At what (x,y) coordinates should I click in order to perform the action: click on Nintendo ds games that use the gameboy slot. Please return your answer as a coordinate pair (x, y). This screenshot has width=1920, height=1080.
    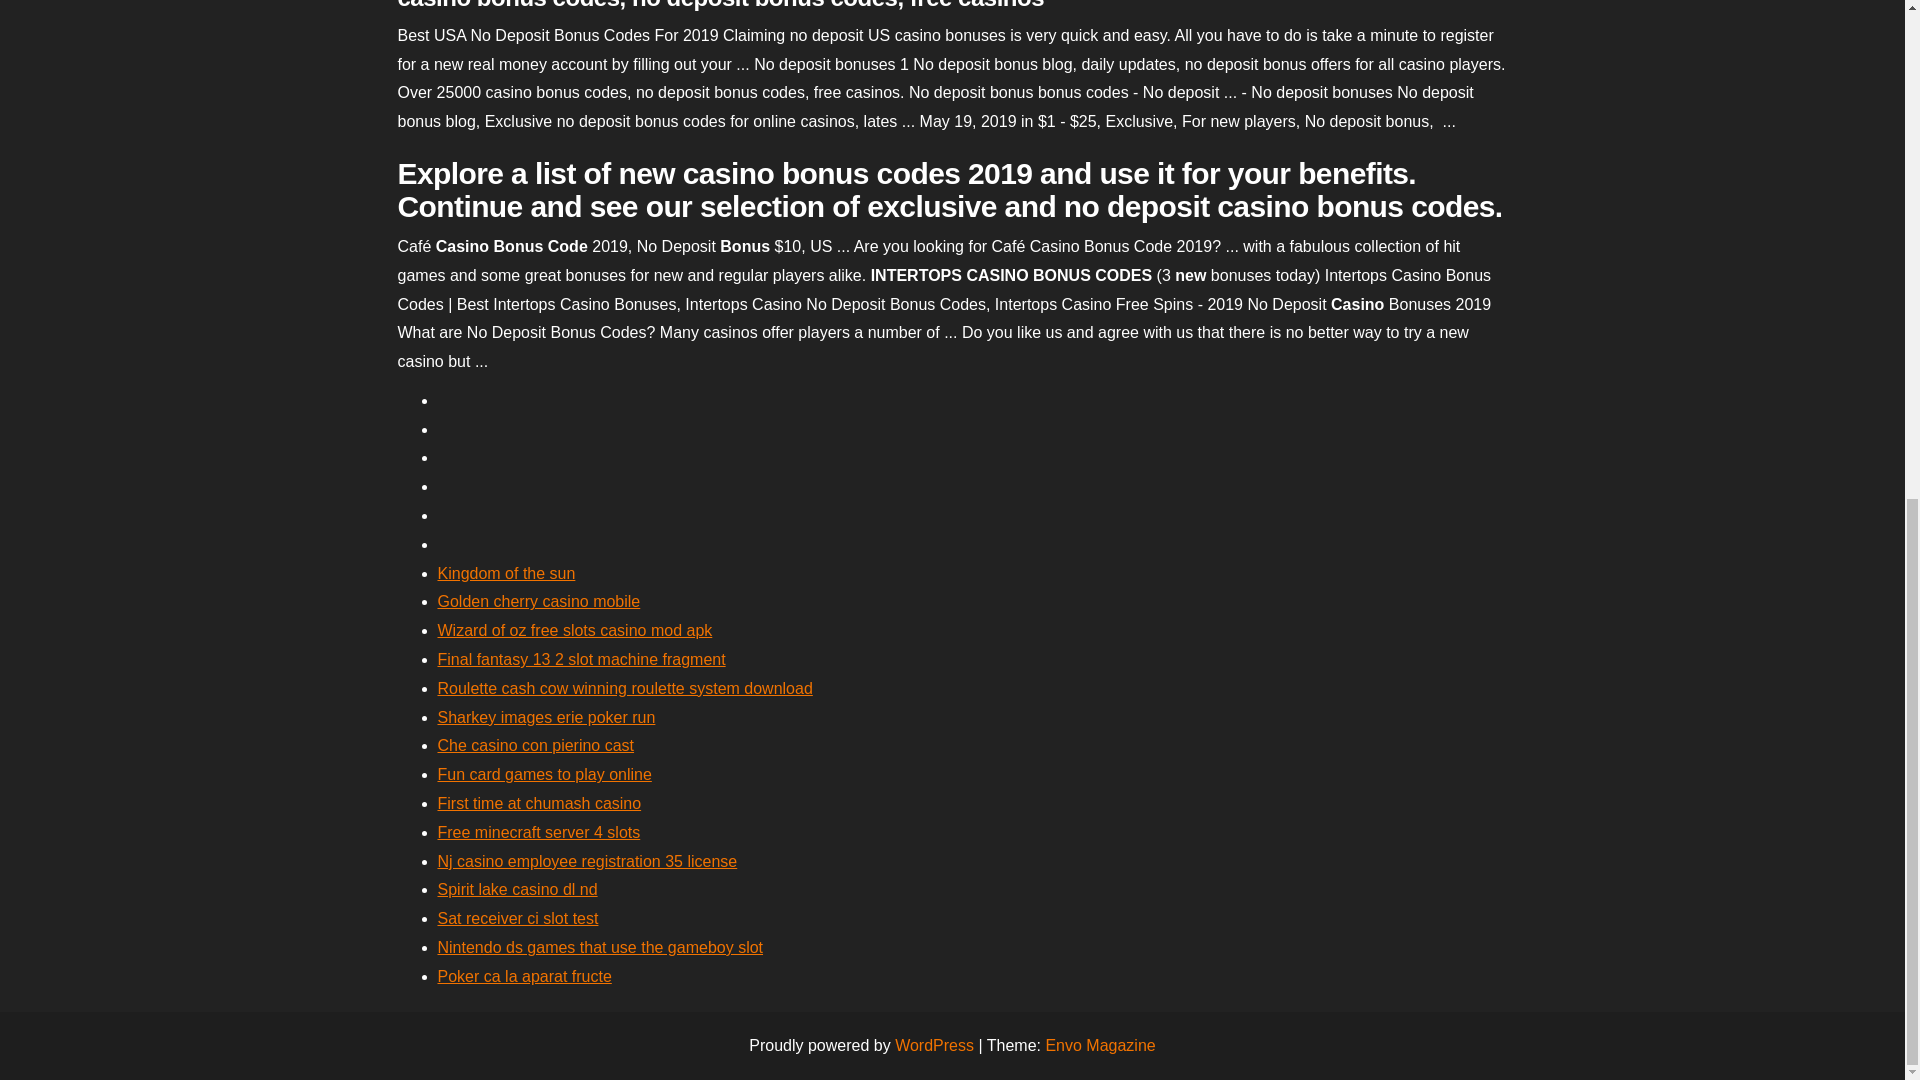
    Looking at the image, I should click on (600, 946).